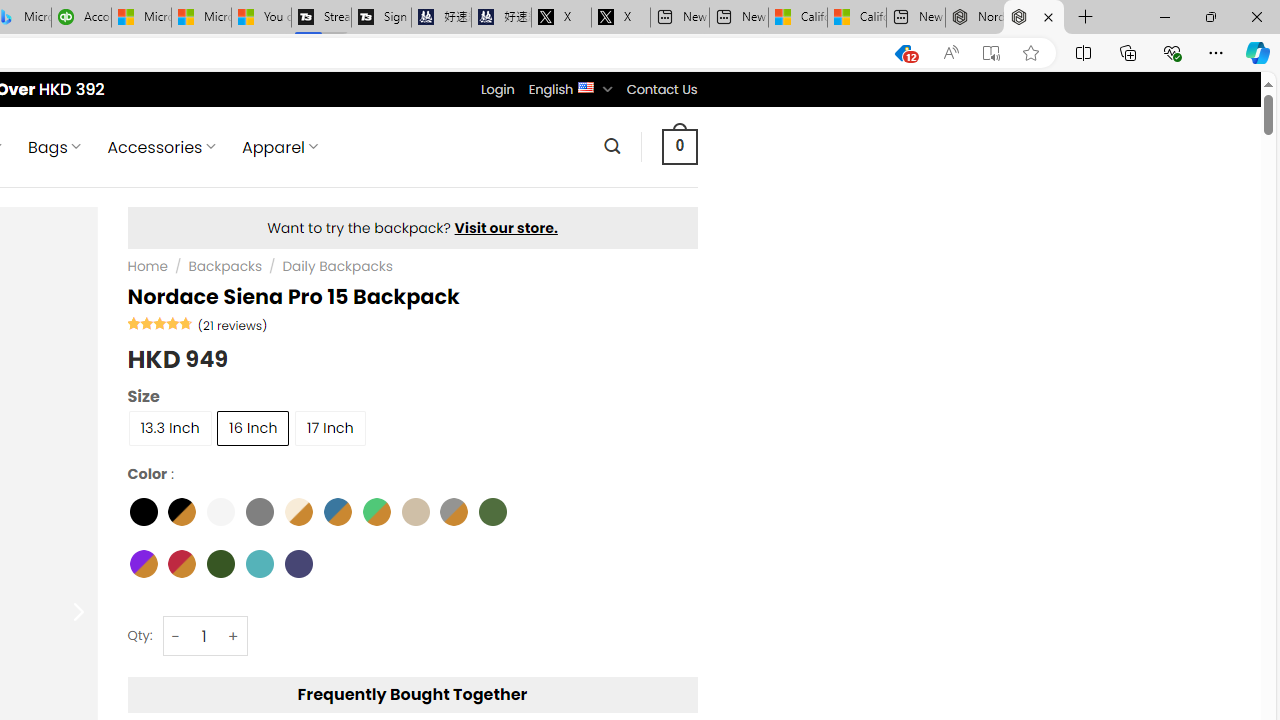  What do you see at coordinates (1210, 16) in the screenshot?
I see `Restore` at bounding box center [1210, 16].